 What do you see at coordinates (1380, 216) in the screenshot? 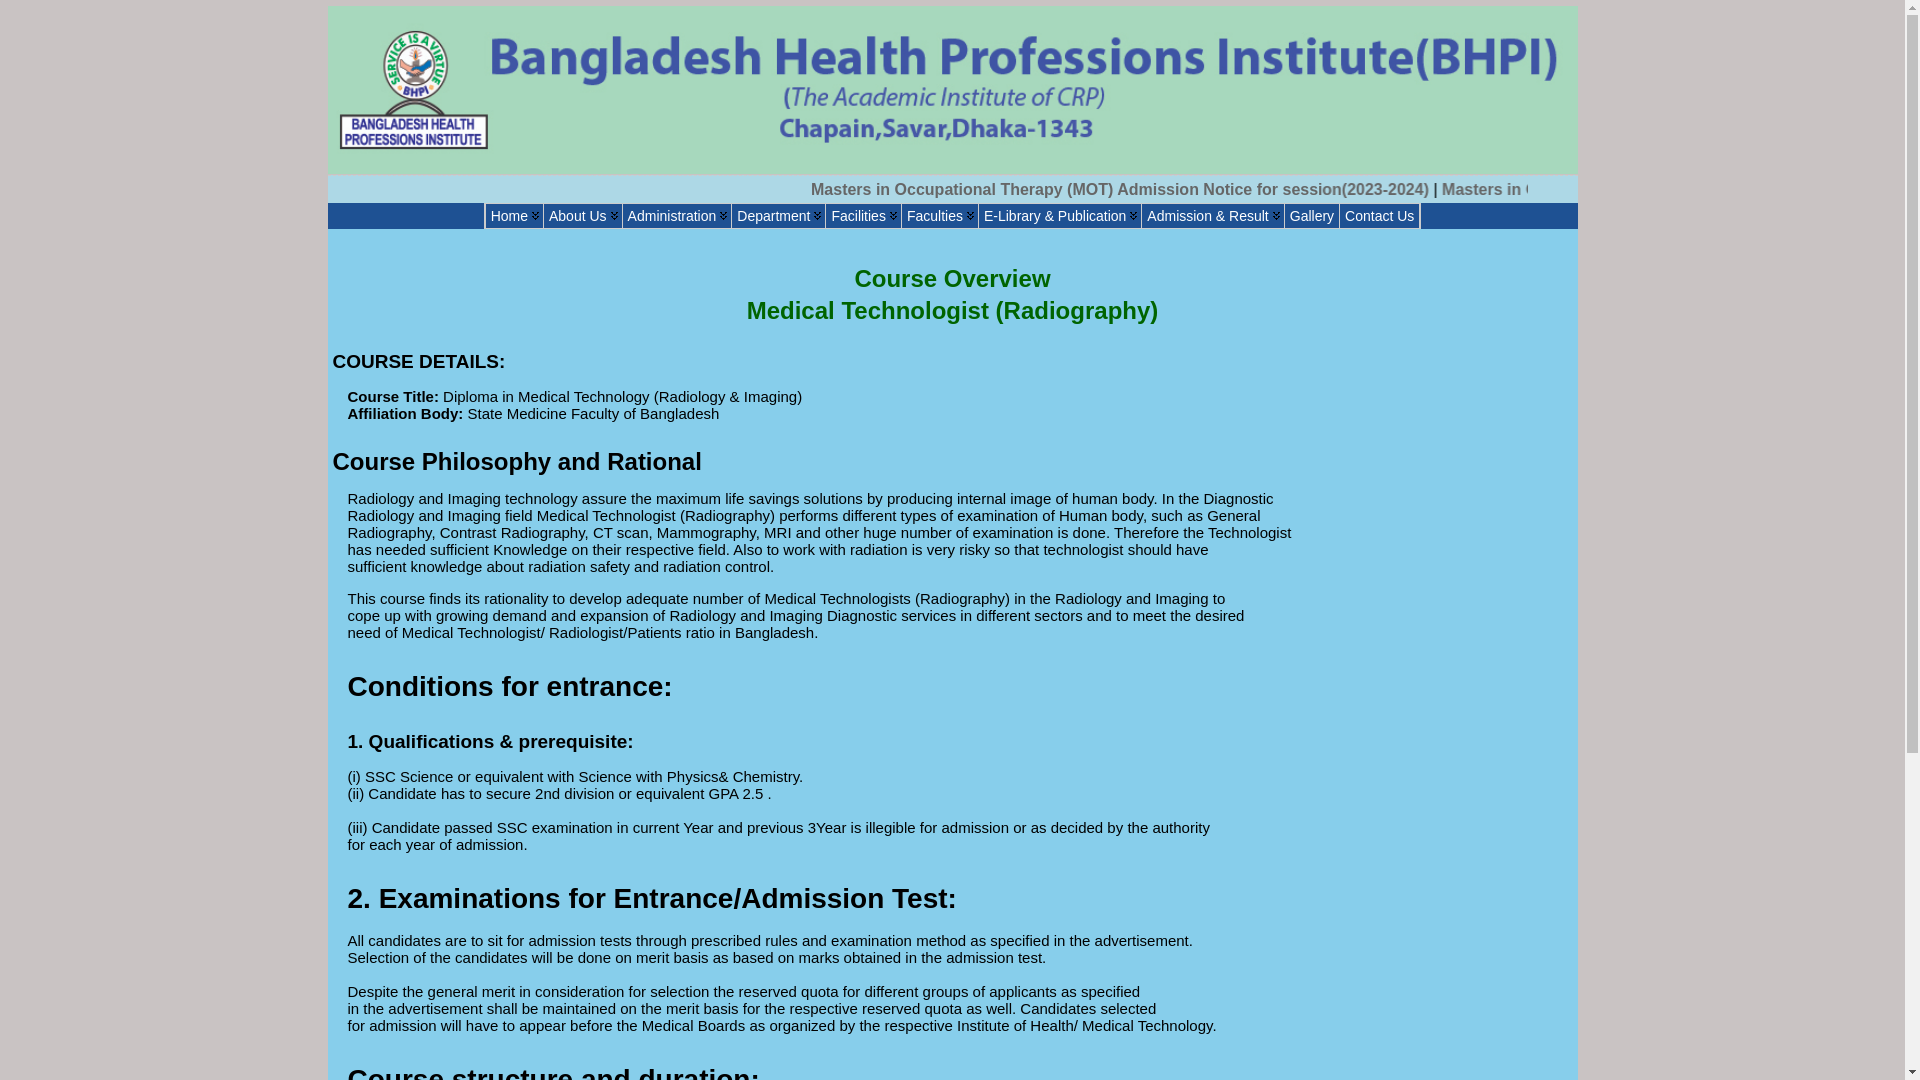
I see `Contact Us` at bounding box center [1380, 216].